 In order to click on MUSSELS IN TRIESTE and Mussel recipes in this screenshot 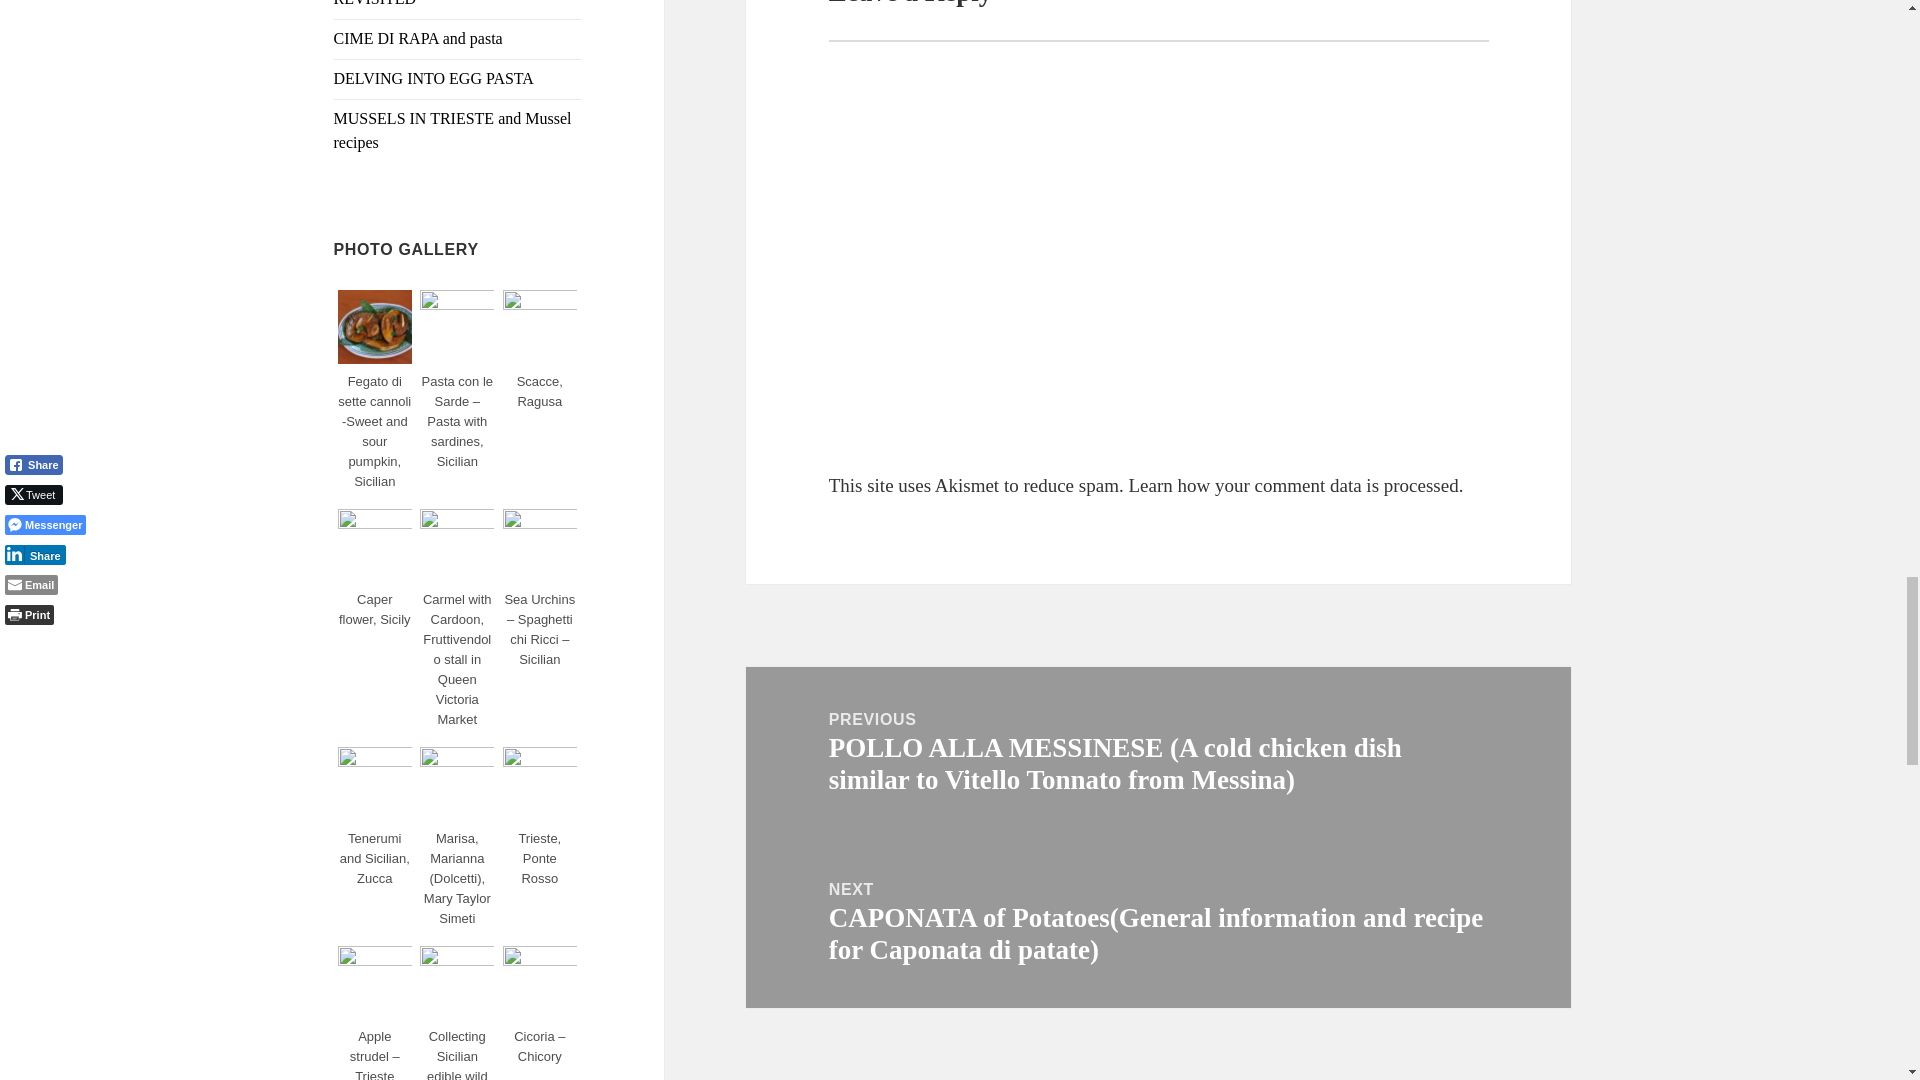, I will do `click(453, 130)`.